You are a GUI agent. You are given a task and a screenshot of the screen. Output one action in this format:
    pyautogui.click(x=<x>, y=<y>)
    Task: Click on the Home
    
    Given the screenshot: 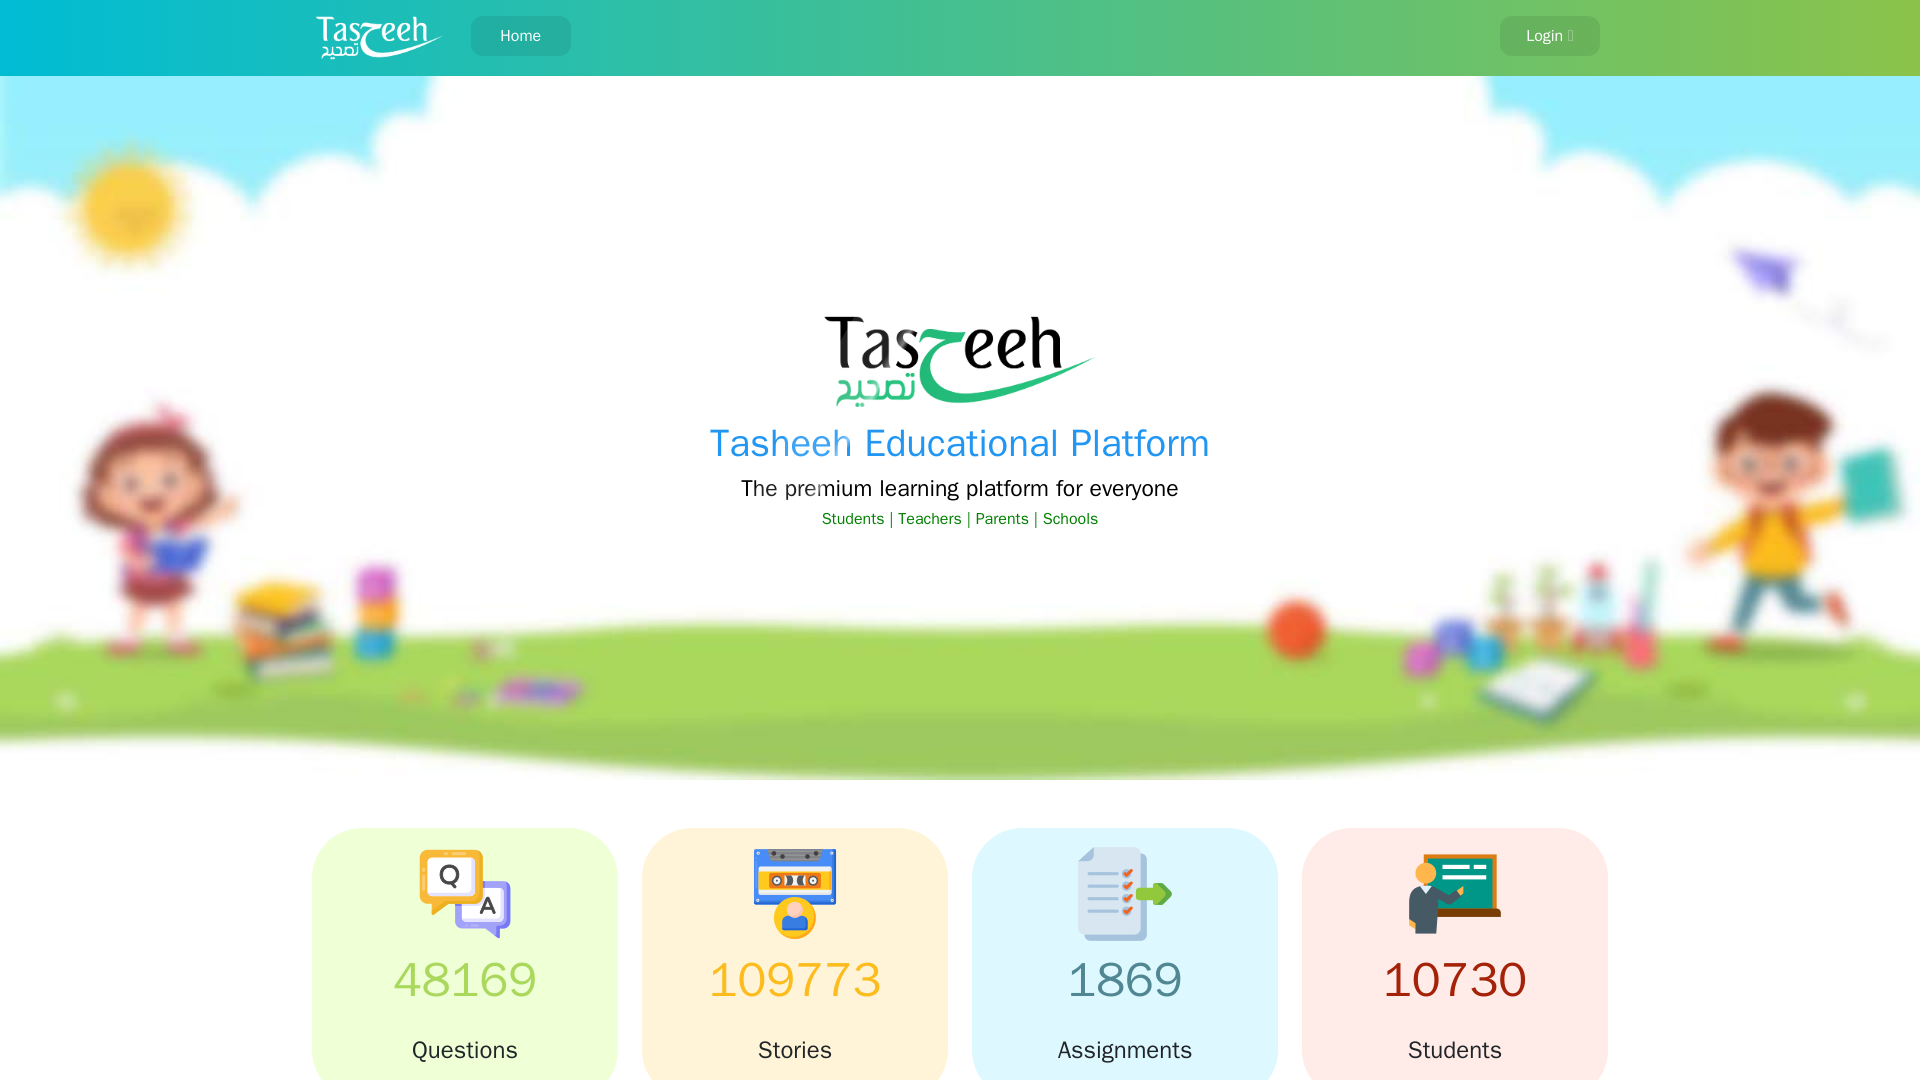 What is the action you would take?
    pyautogui.click(x=520, y=36)
    